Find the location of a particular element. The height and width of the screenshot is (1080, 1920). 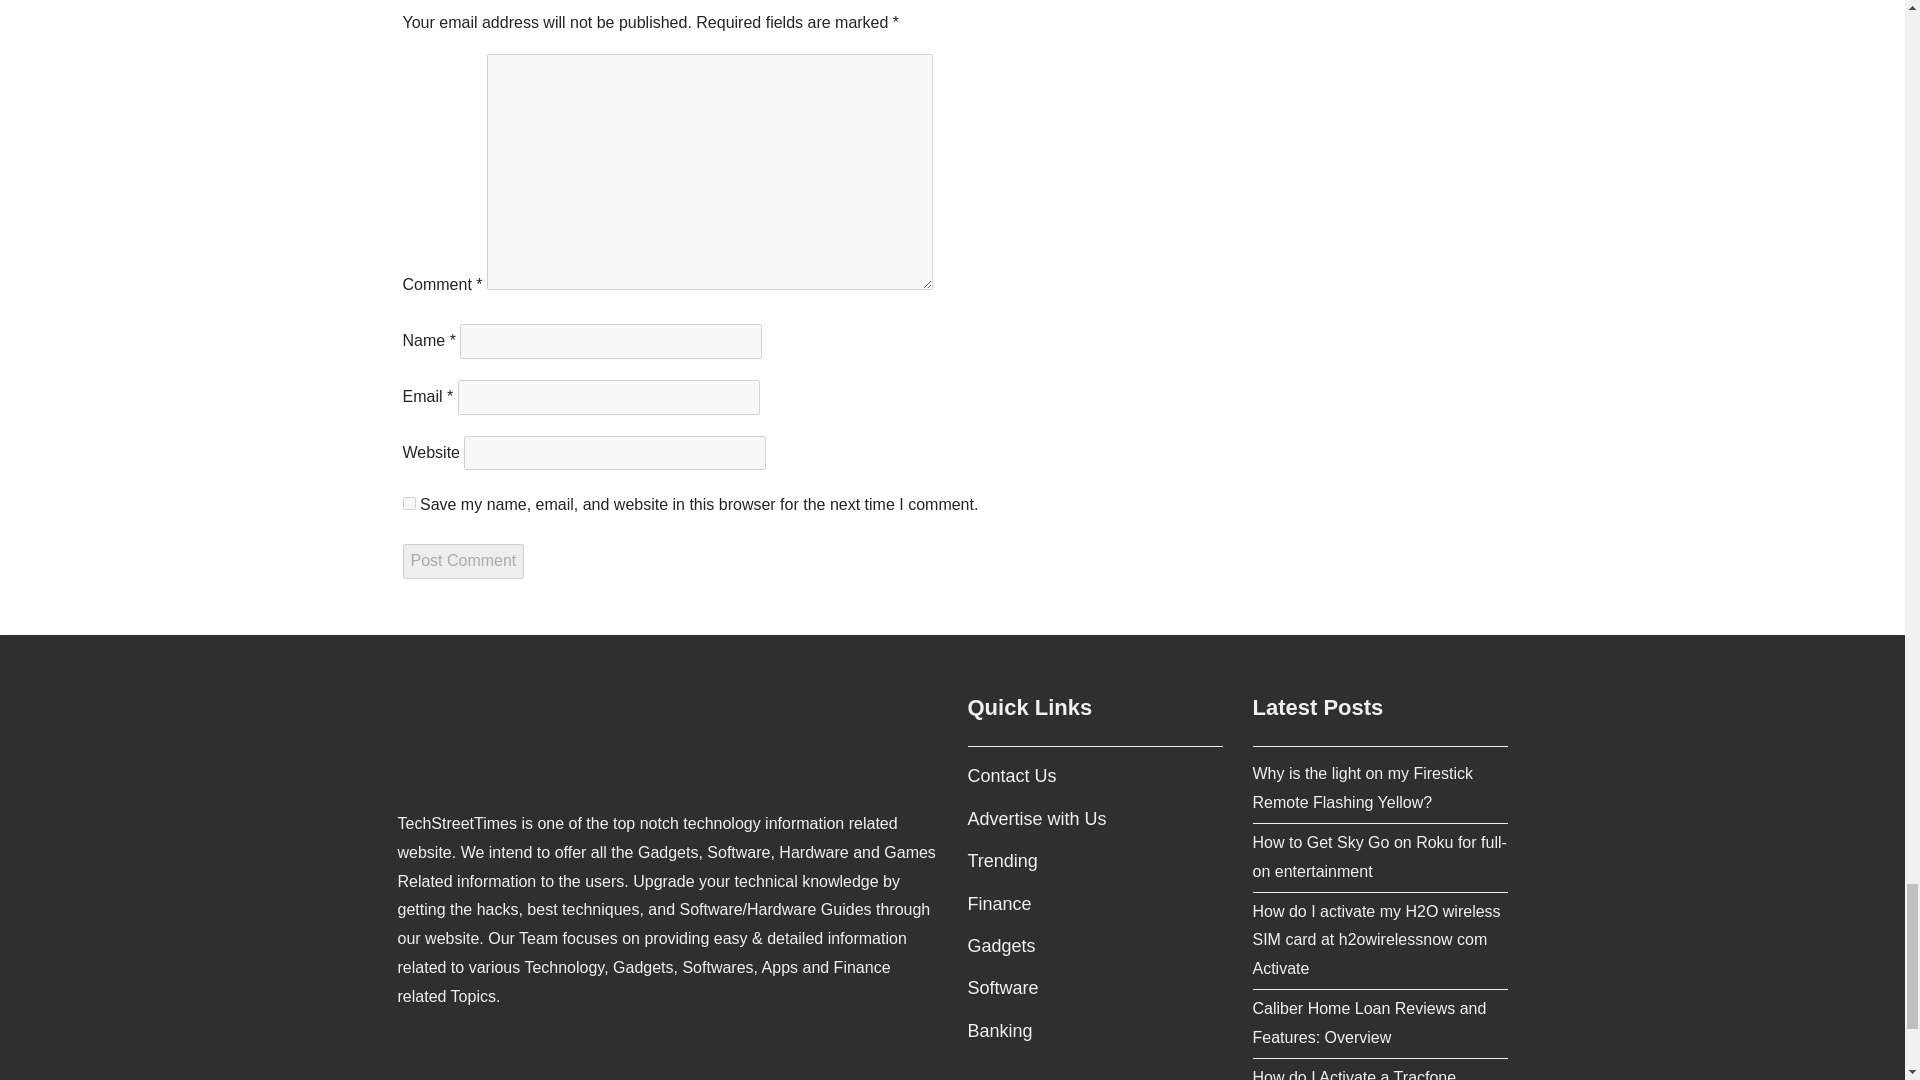

Contact Us is located at coordinates (1012, 776).